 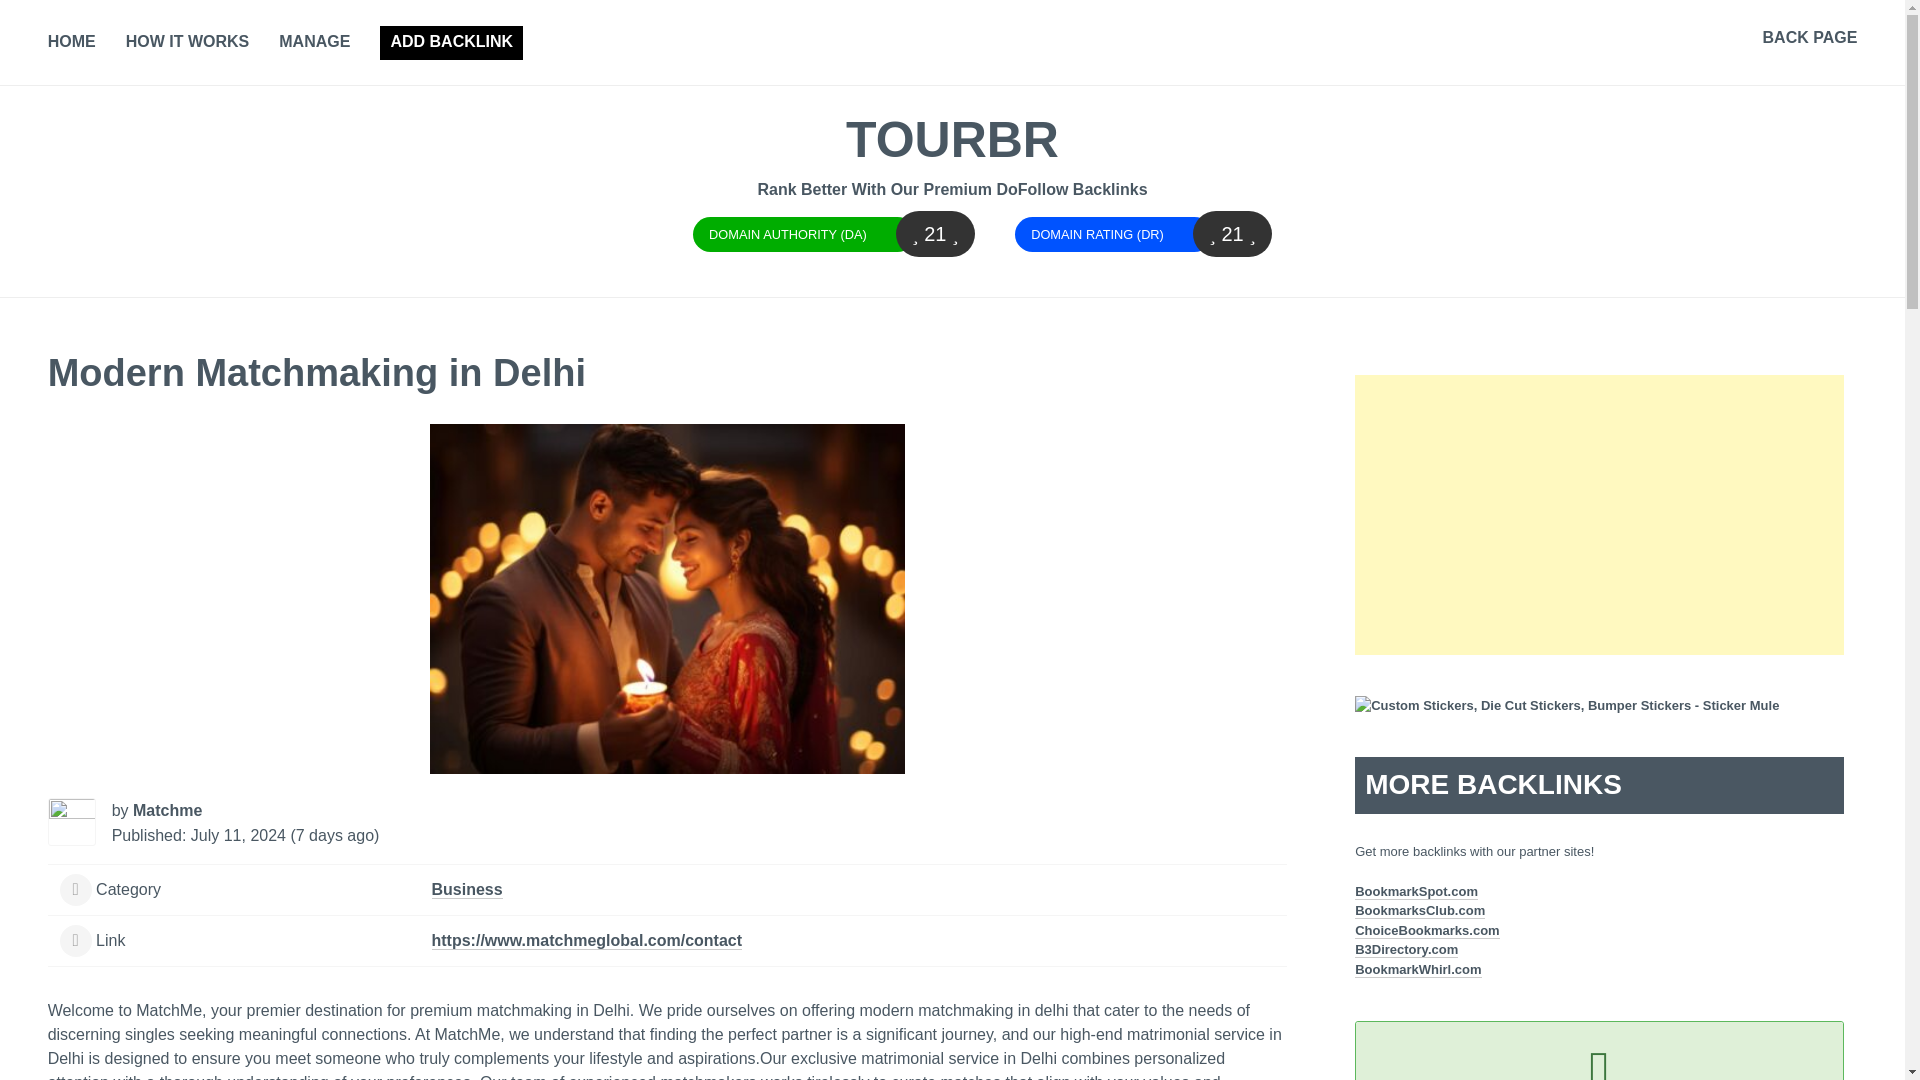 I want to click on BACK PAGE, so click(x=1810, y=38).